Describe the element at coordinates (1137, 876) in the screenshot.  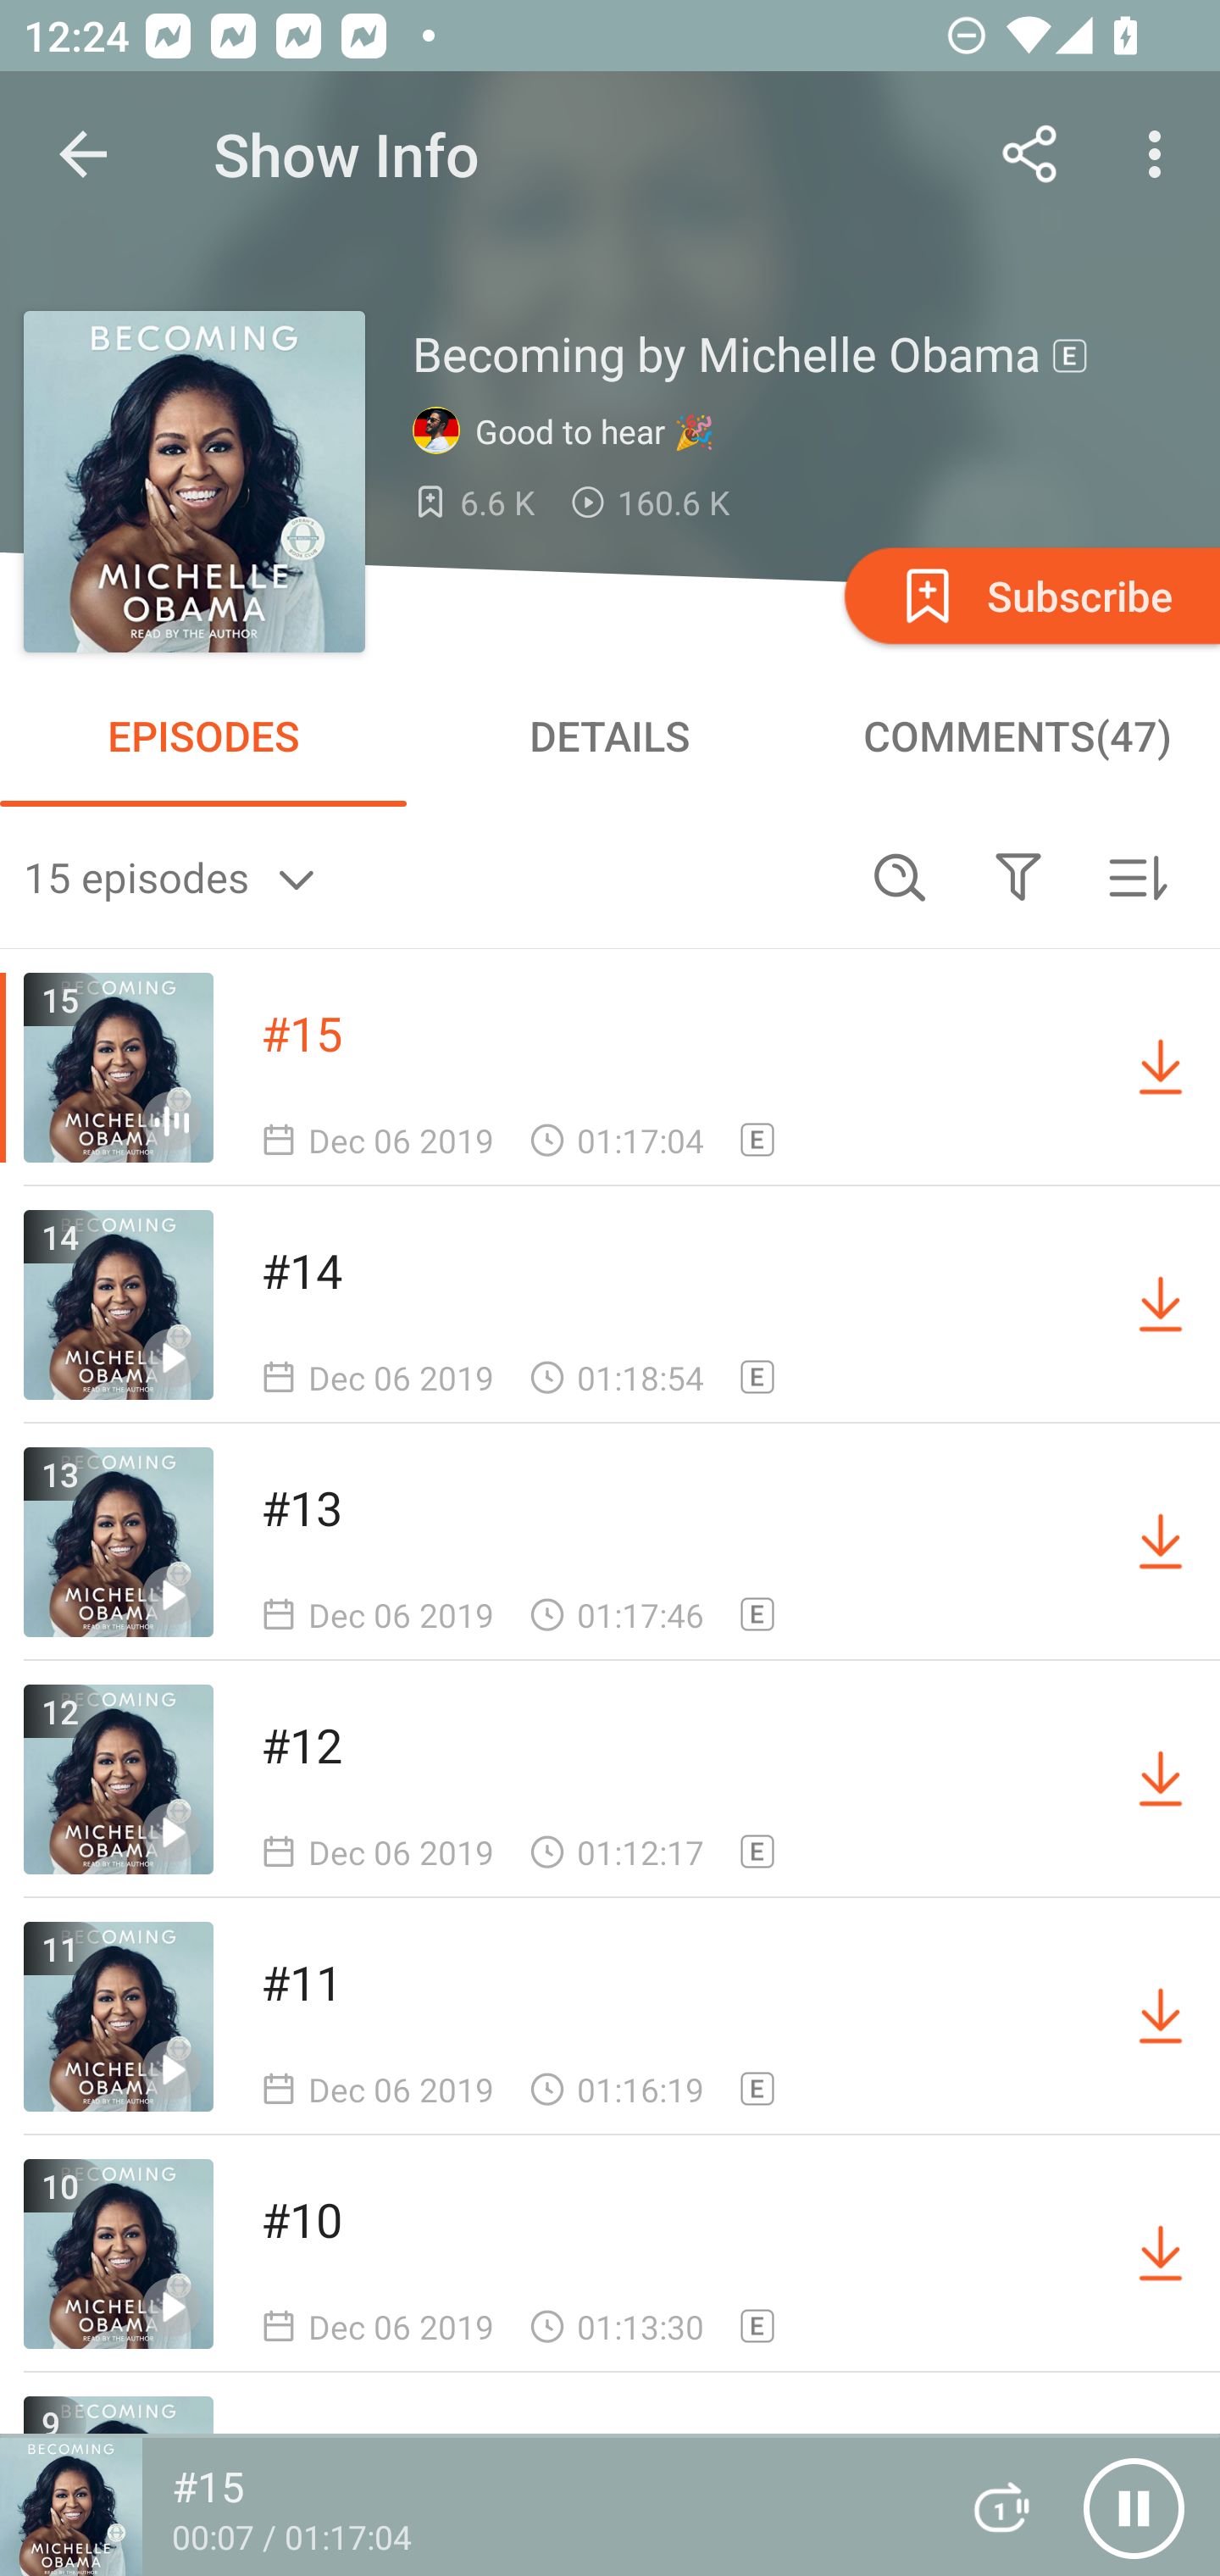
I see ` Sorted by newest first` at that location.